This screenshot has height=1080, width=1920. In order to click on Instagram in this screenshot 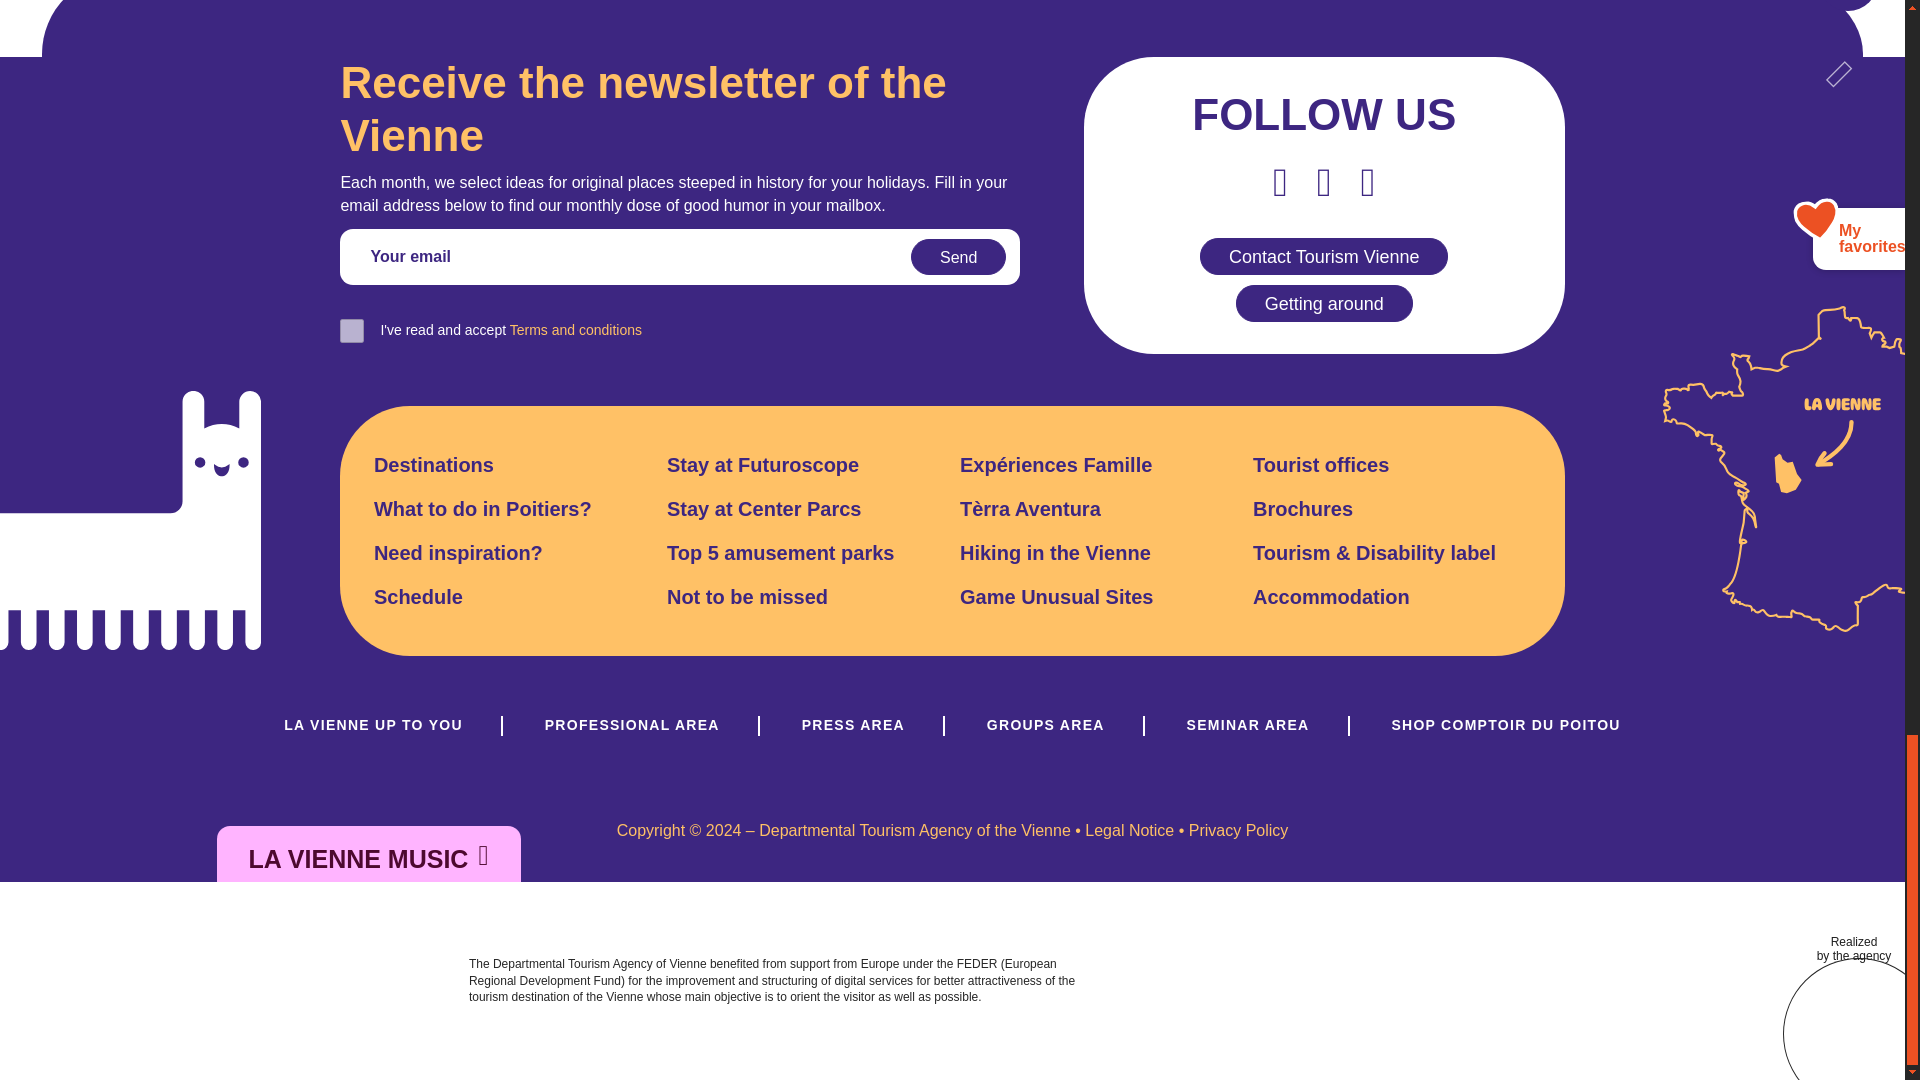, I will do `click(1368, 182)`.